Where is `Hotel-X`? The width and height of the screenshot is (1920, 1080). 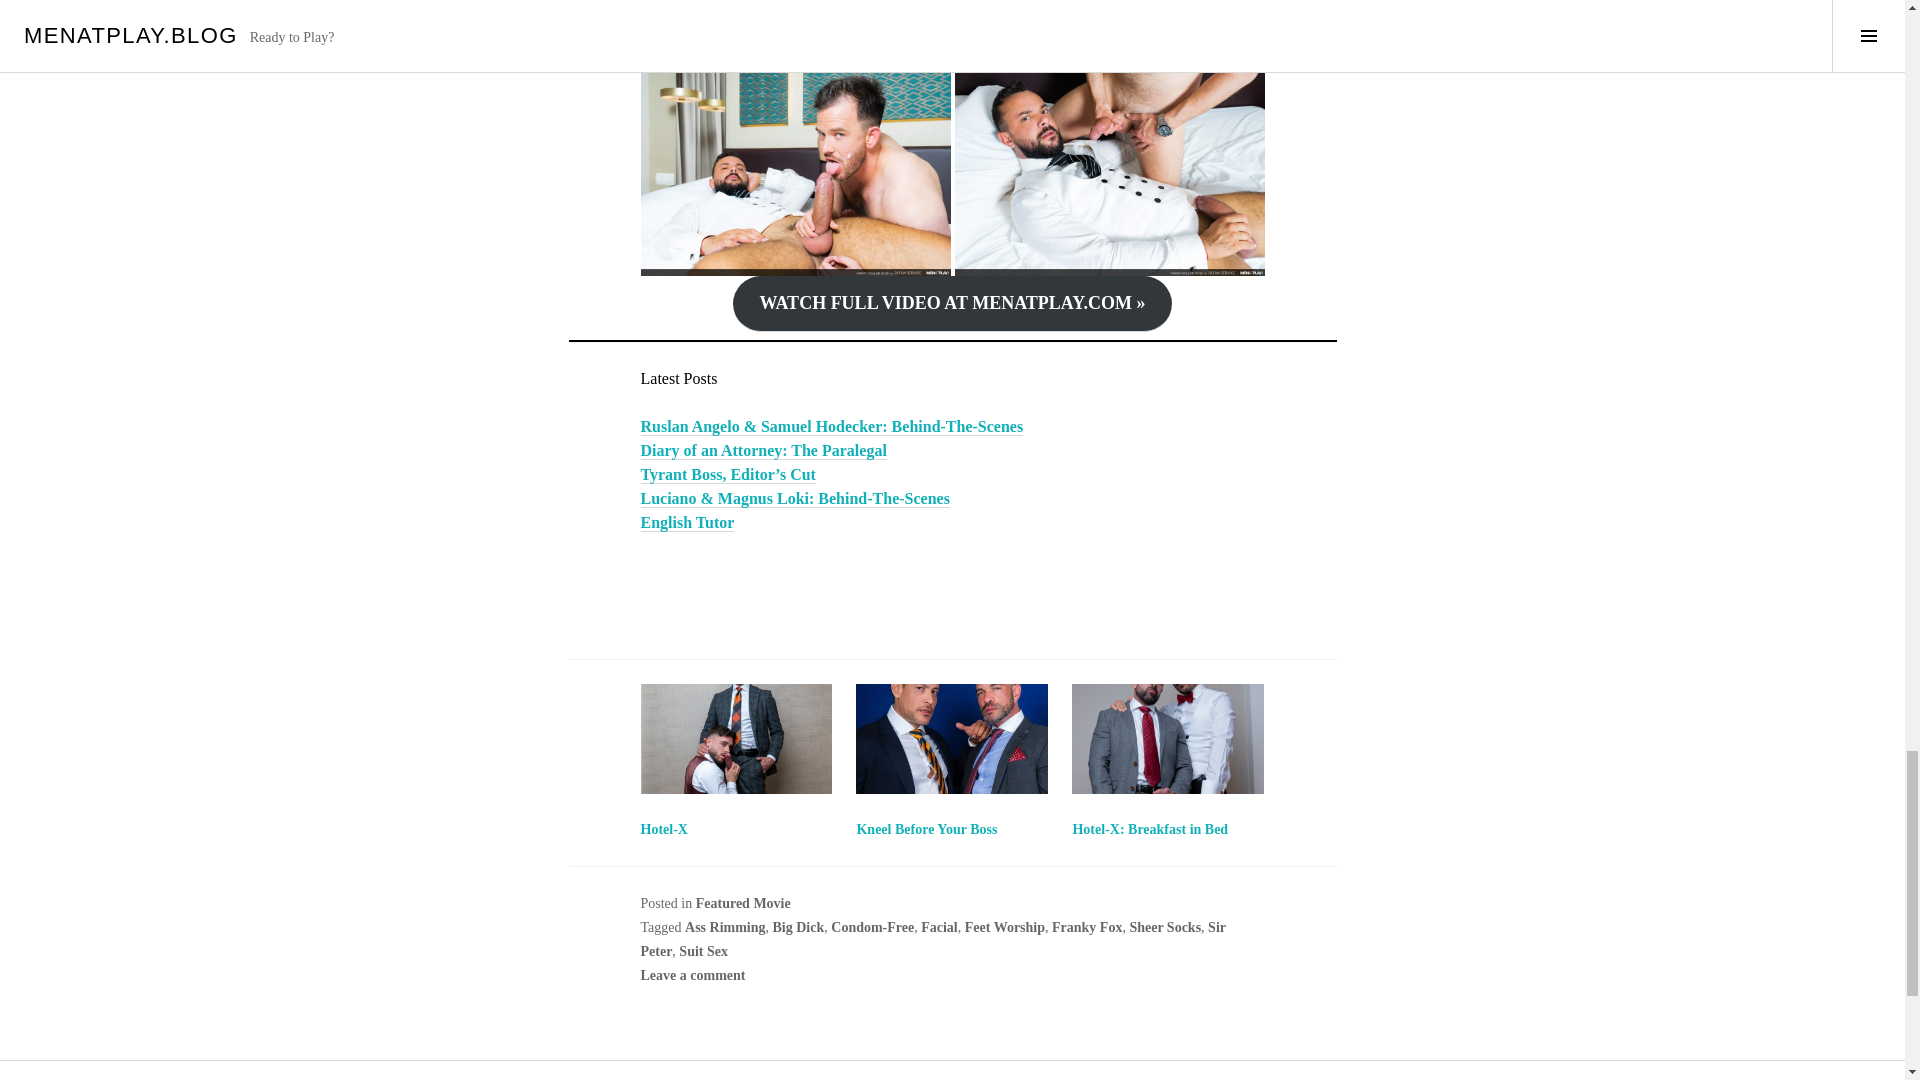 Hotel-X is located at coordinates (735, 738).